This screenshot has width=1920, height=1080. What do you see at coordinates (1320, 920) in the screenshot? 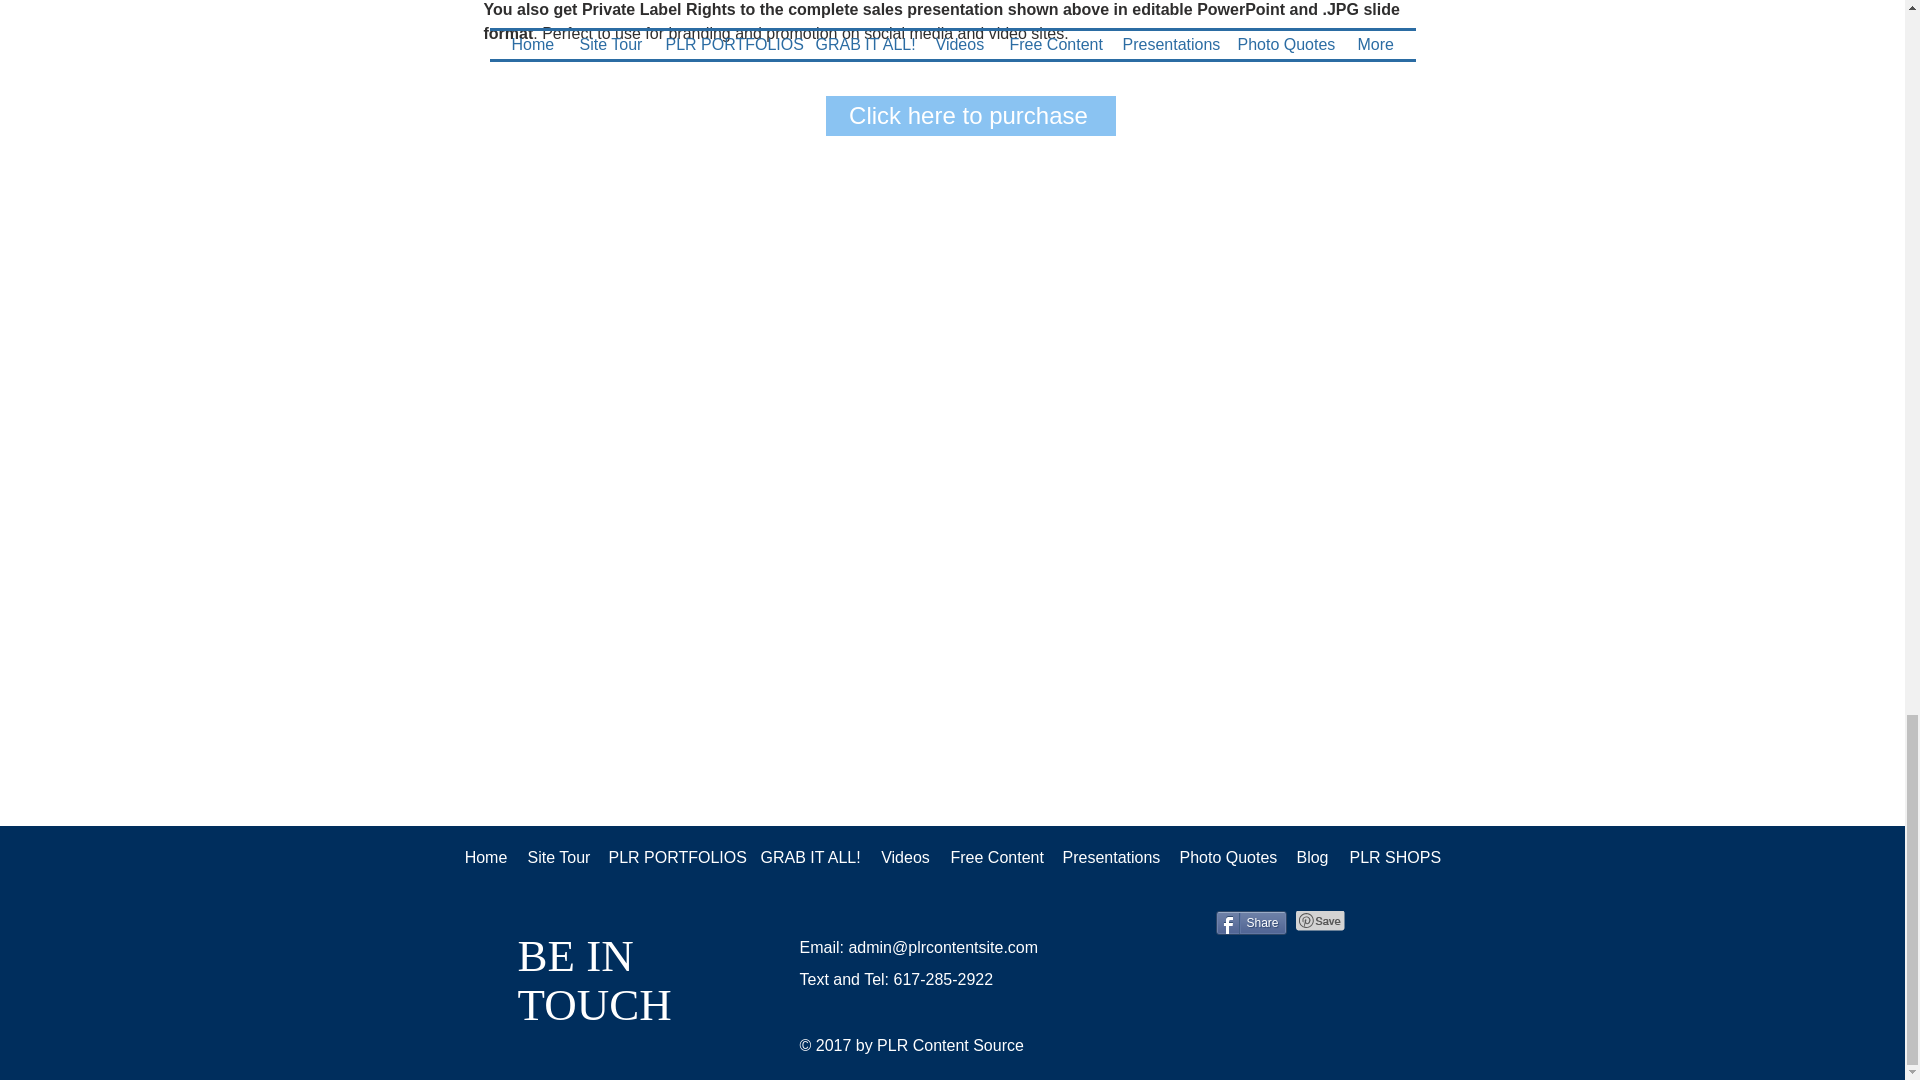
I see `Pin to Pinterest` at bounding box center [1320, 920].